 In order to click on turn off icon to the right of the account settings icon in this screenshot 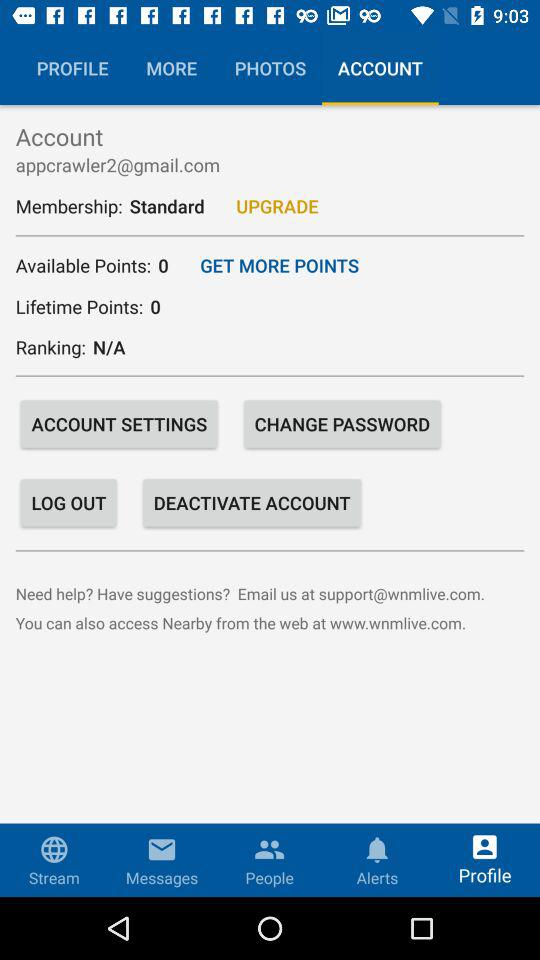, I will do `click(342, 424)`.